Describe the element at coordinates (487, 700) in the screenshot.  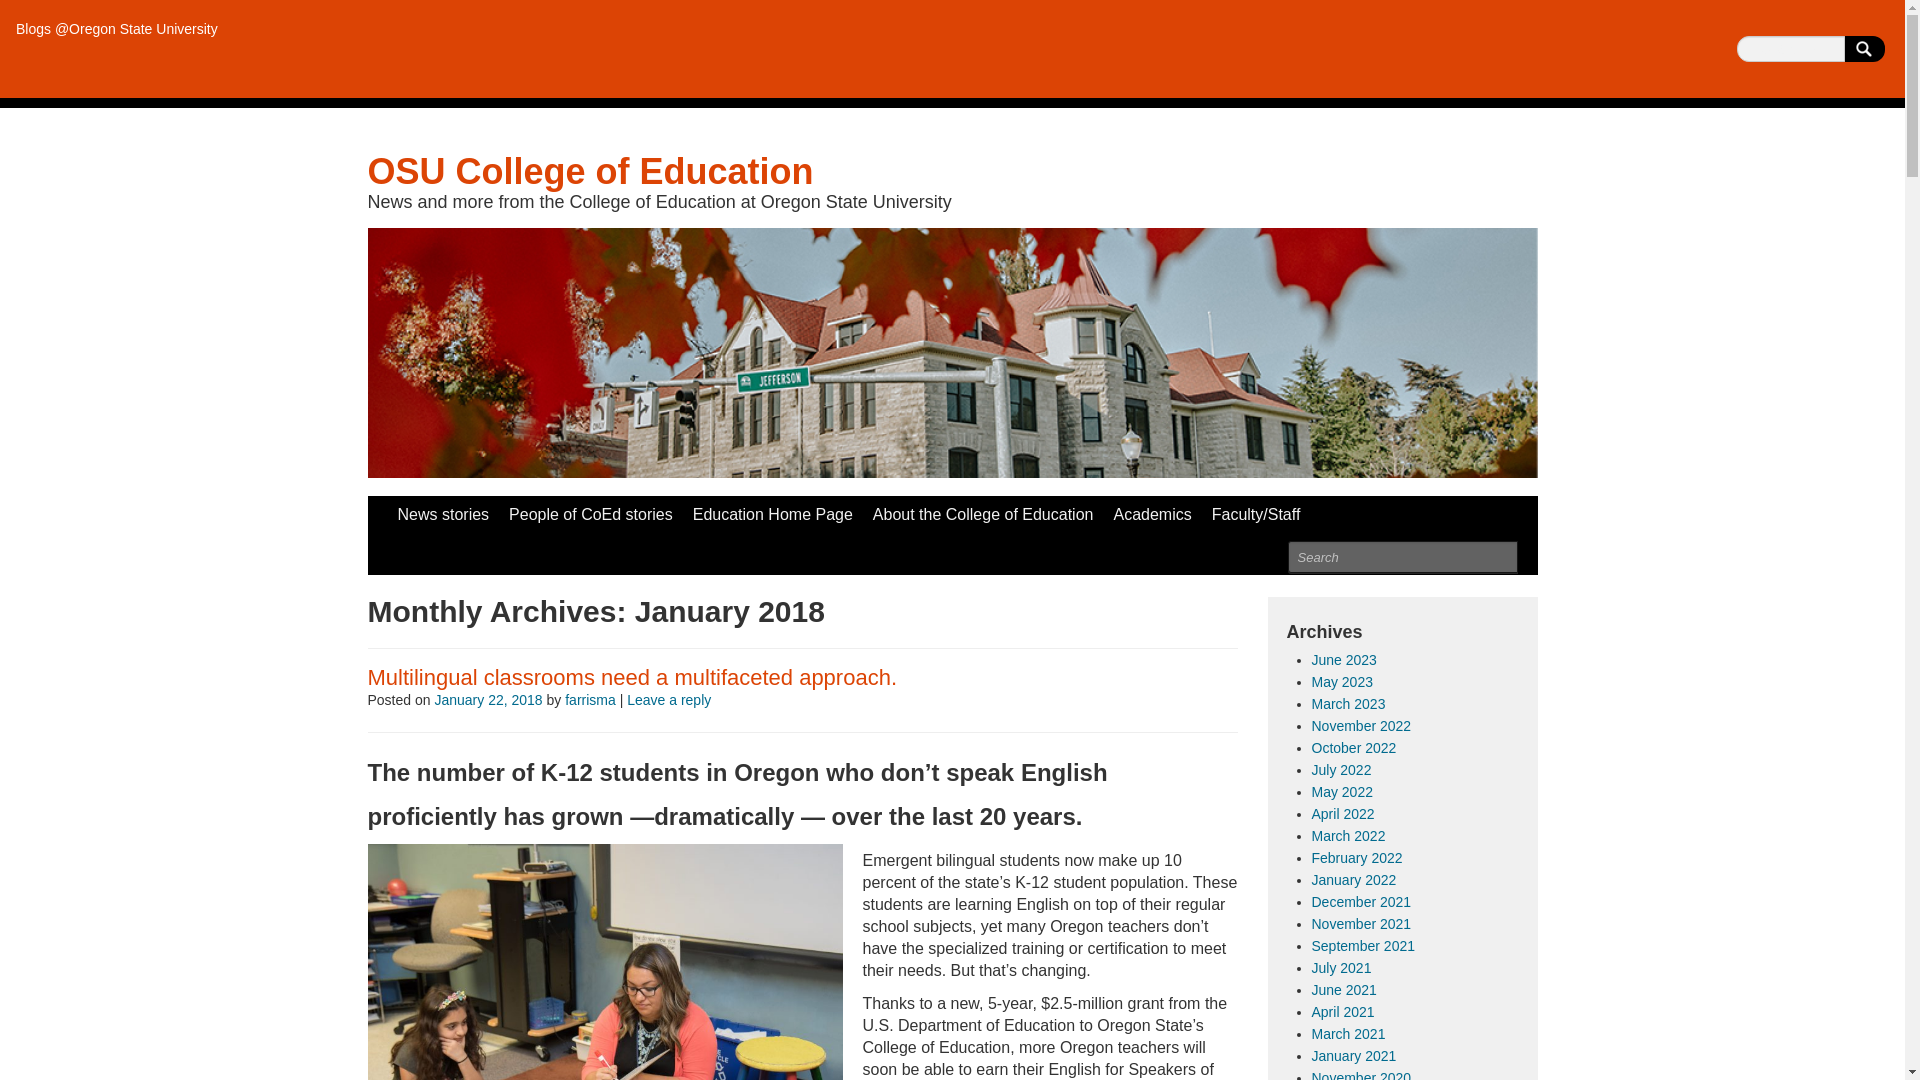
I see `January 22, 2018` at that location.